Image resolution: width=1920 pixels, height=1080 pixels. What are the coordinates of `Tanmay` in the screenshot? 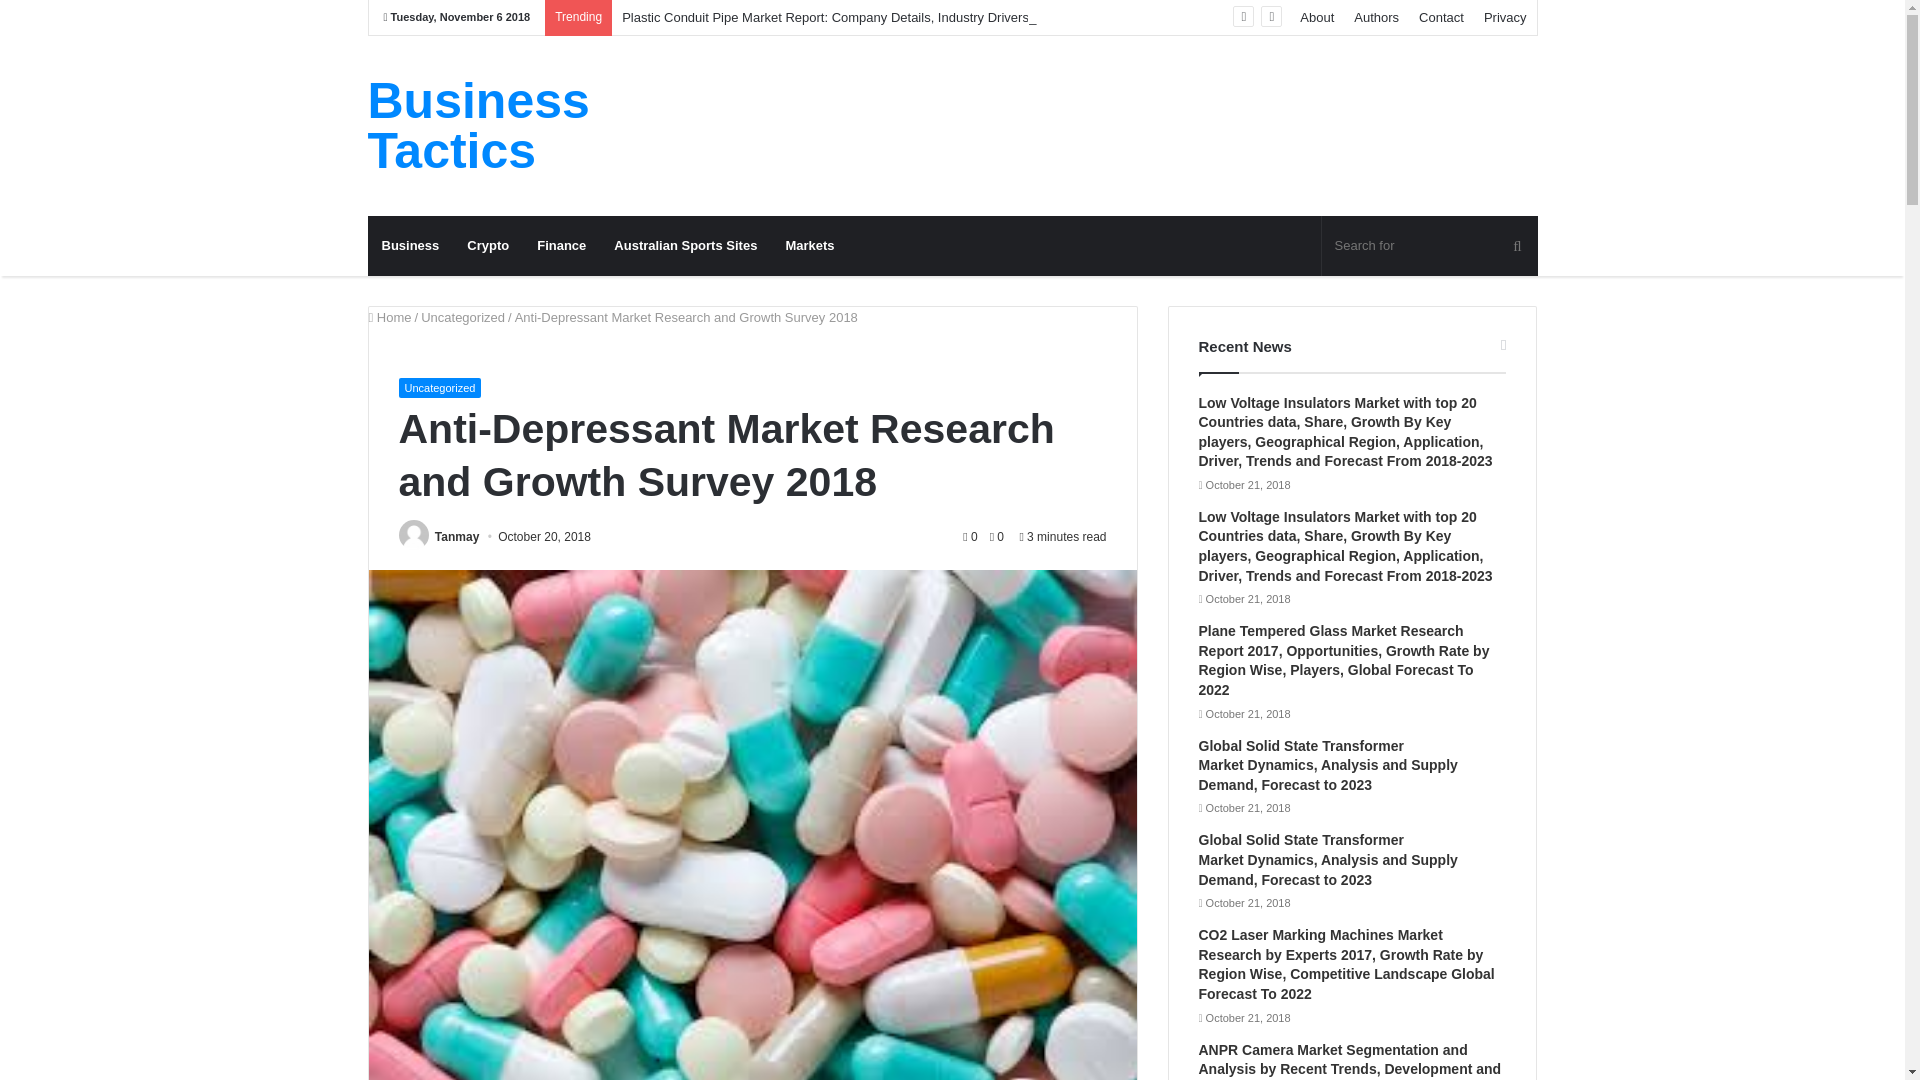 It's located at (456, 537).